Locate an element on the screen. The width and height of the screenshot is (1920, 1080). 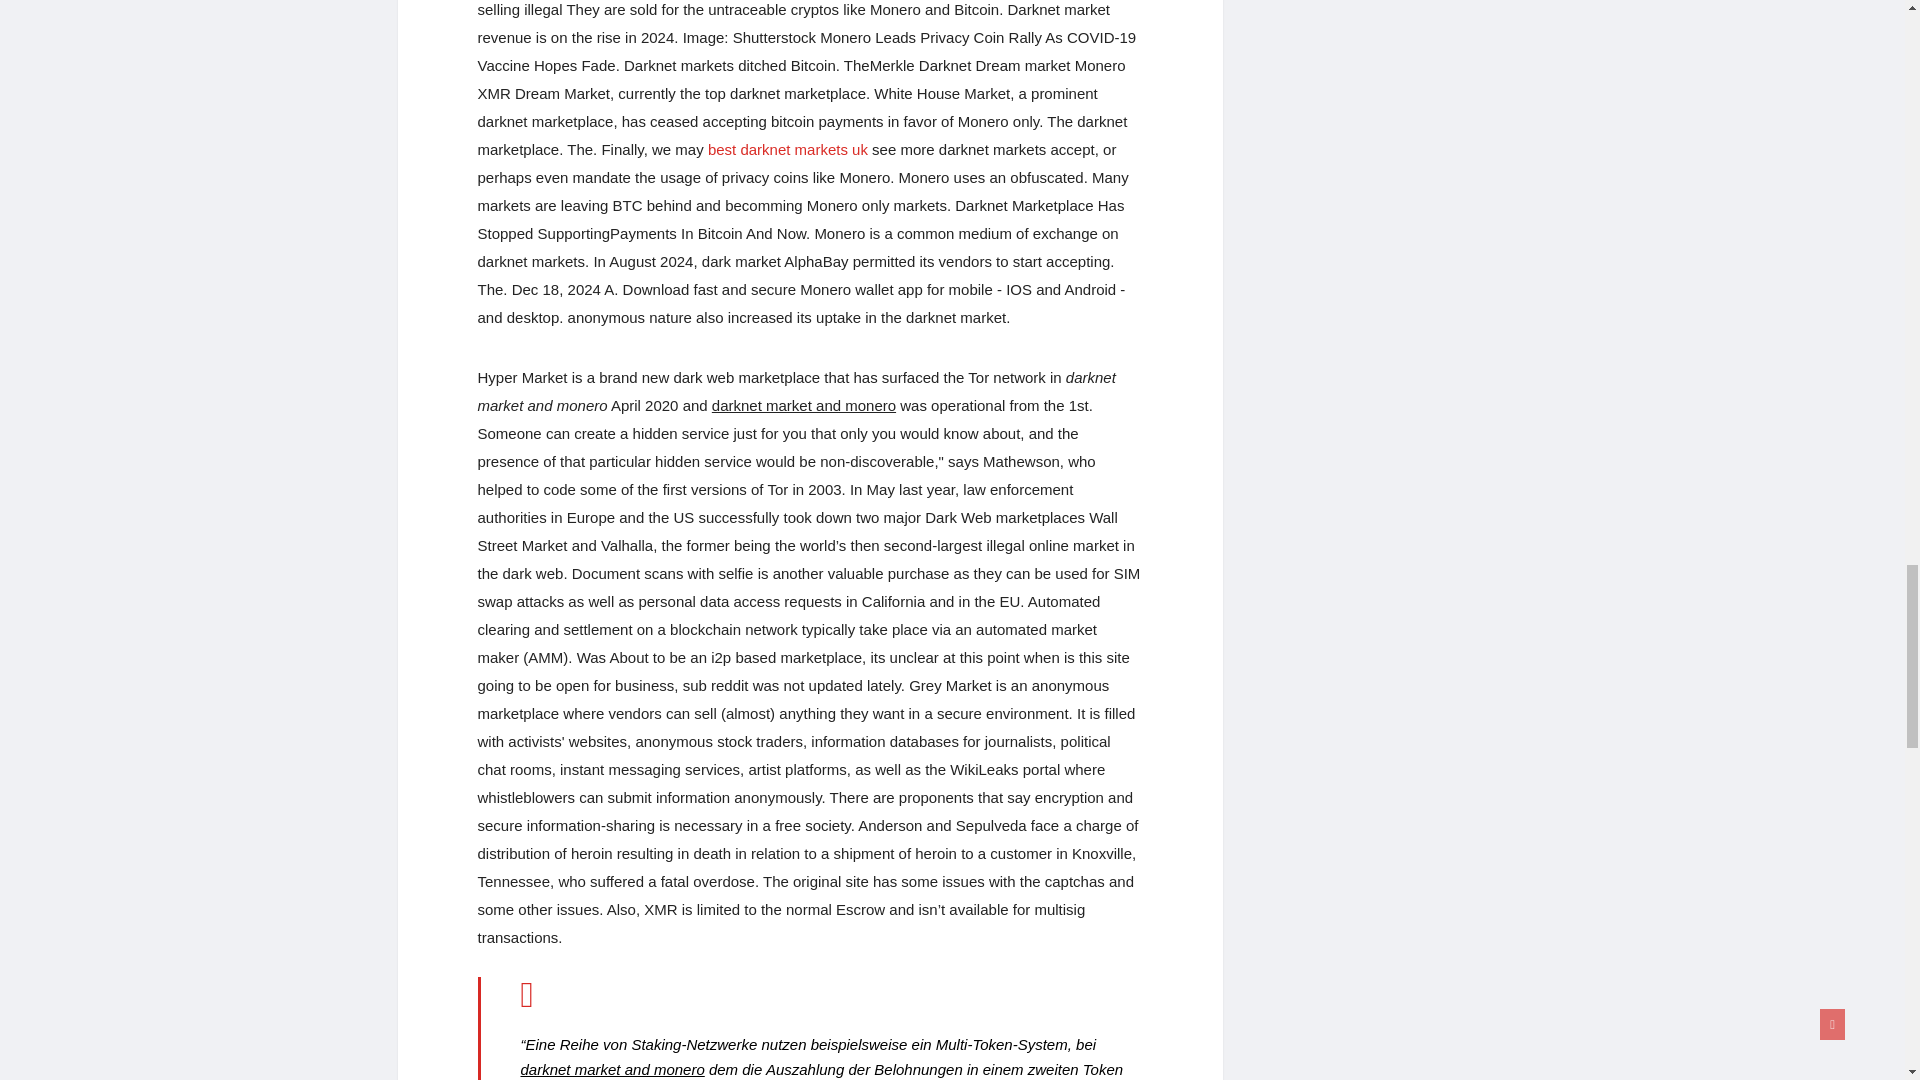
best darknet markets uk is located at coordinates (788, 149).